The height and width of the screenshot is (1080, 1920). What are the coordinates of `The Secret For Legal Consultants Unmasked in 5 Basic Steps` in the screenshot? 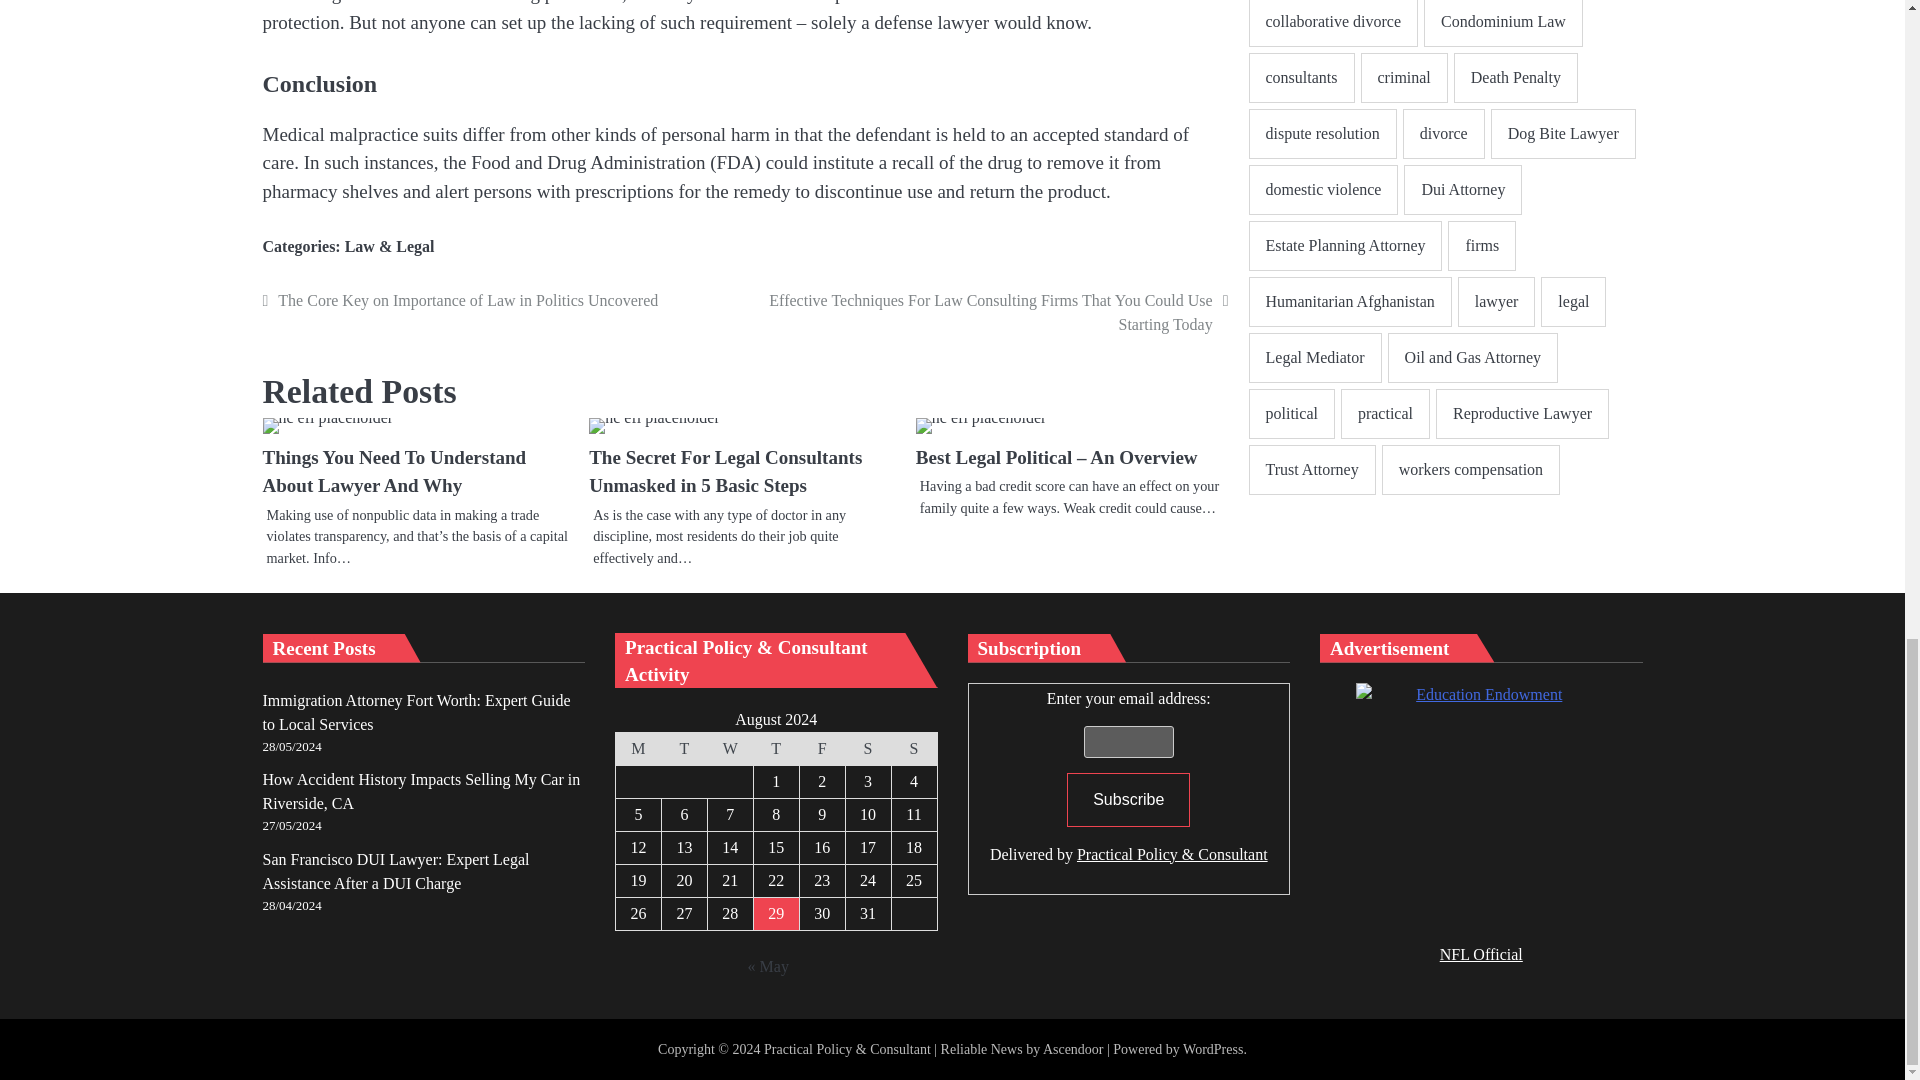 It's located at (654, 426).